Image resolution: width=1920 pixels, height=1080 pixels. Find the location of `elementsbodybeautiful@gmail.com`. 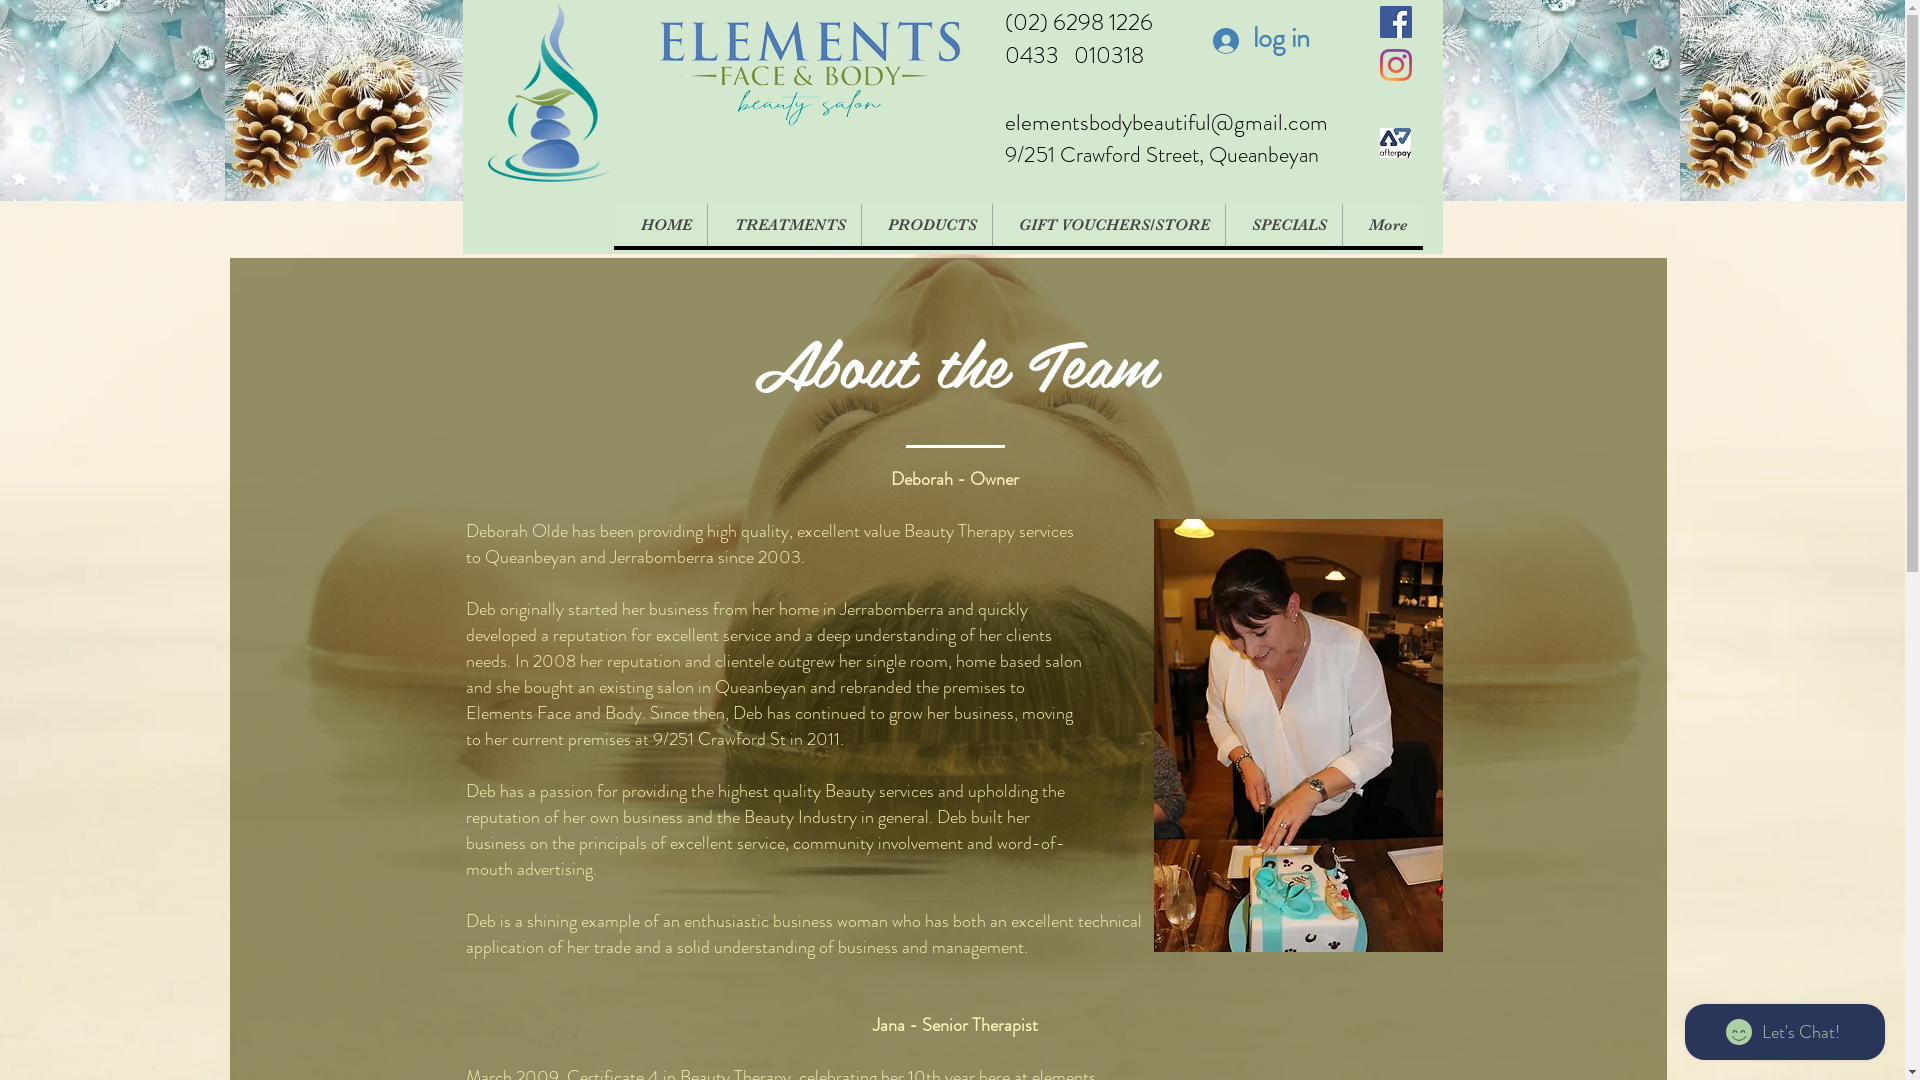

elementsbodybeautiful@gmail.com is located at coordinates (1166, 122).